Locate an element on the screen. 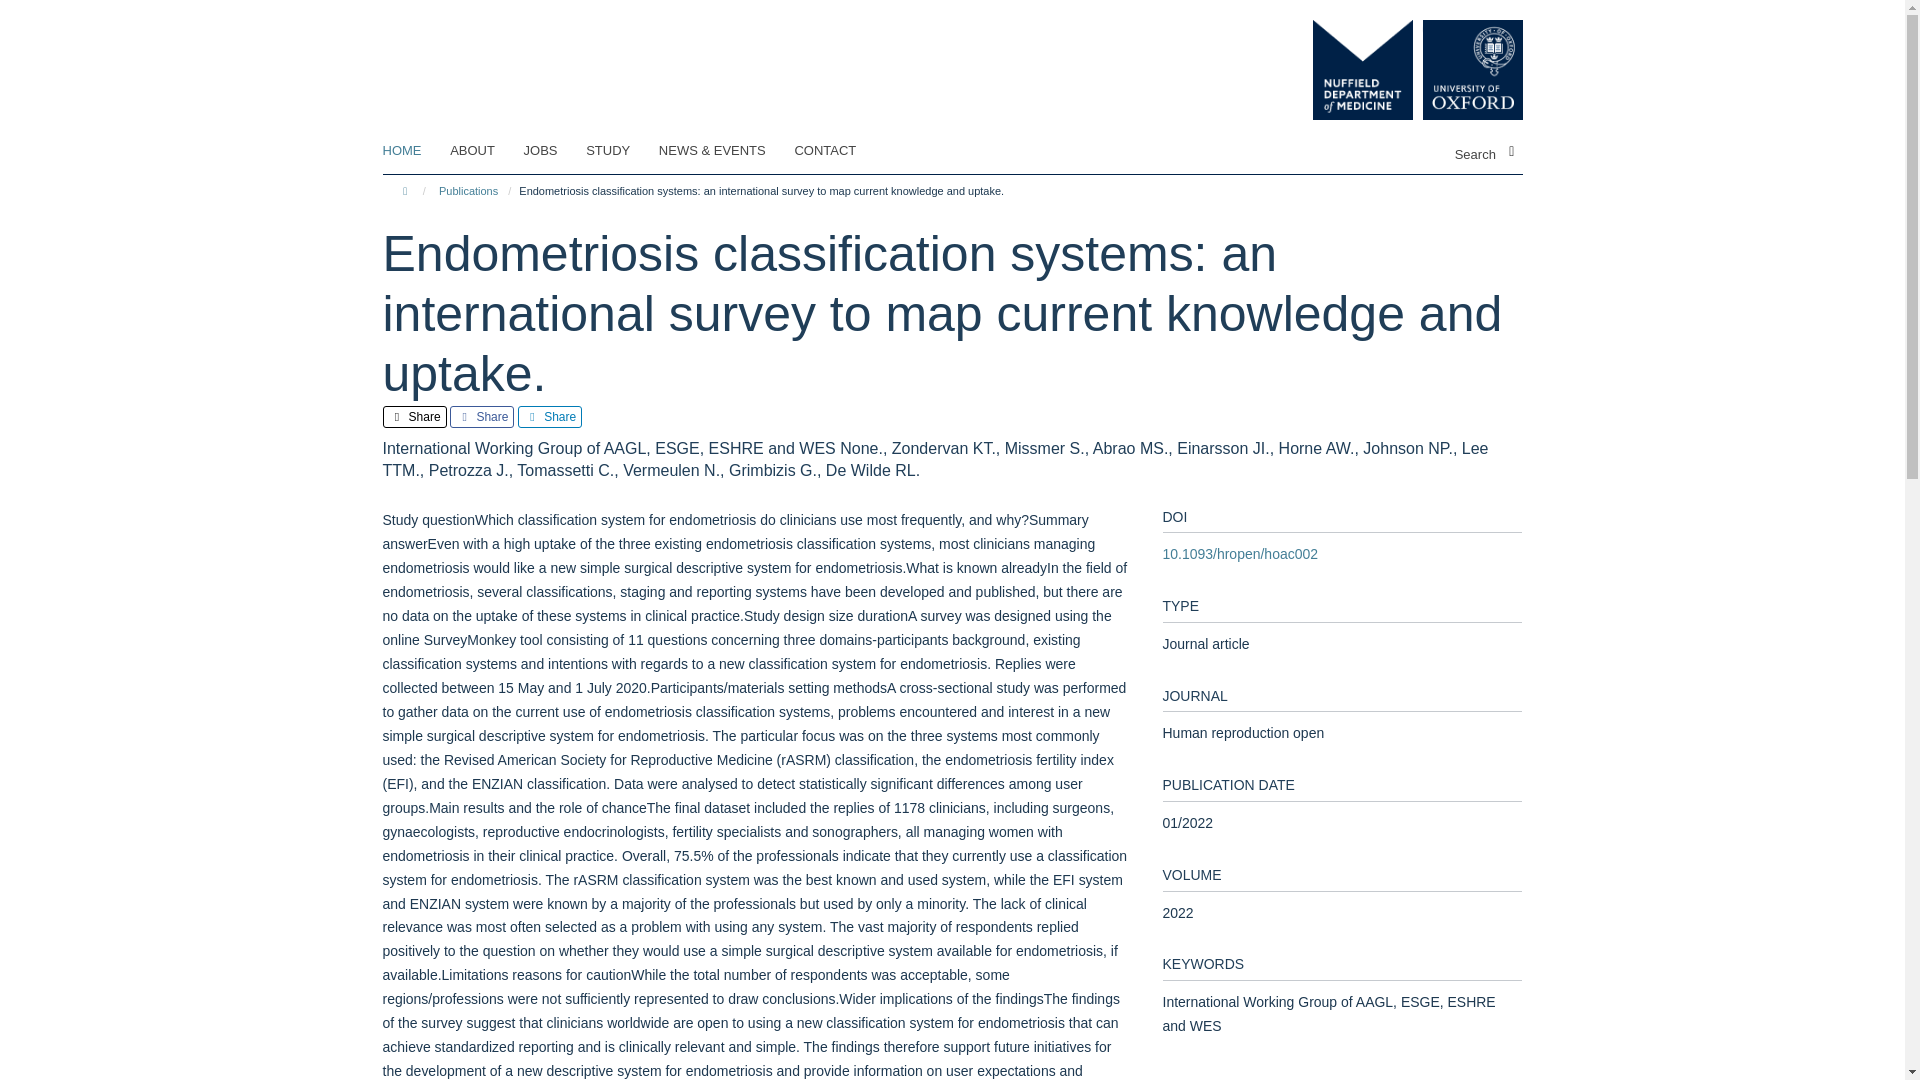  Share is located at coordinates (482, 416).